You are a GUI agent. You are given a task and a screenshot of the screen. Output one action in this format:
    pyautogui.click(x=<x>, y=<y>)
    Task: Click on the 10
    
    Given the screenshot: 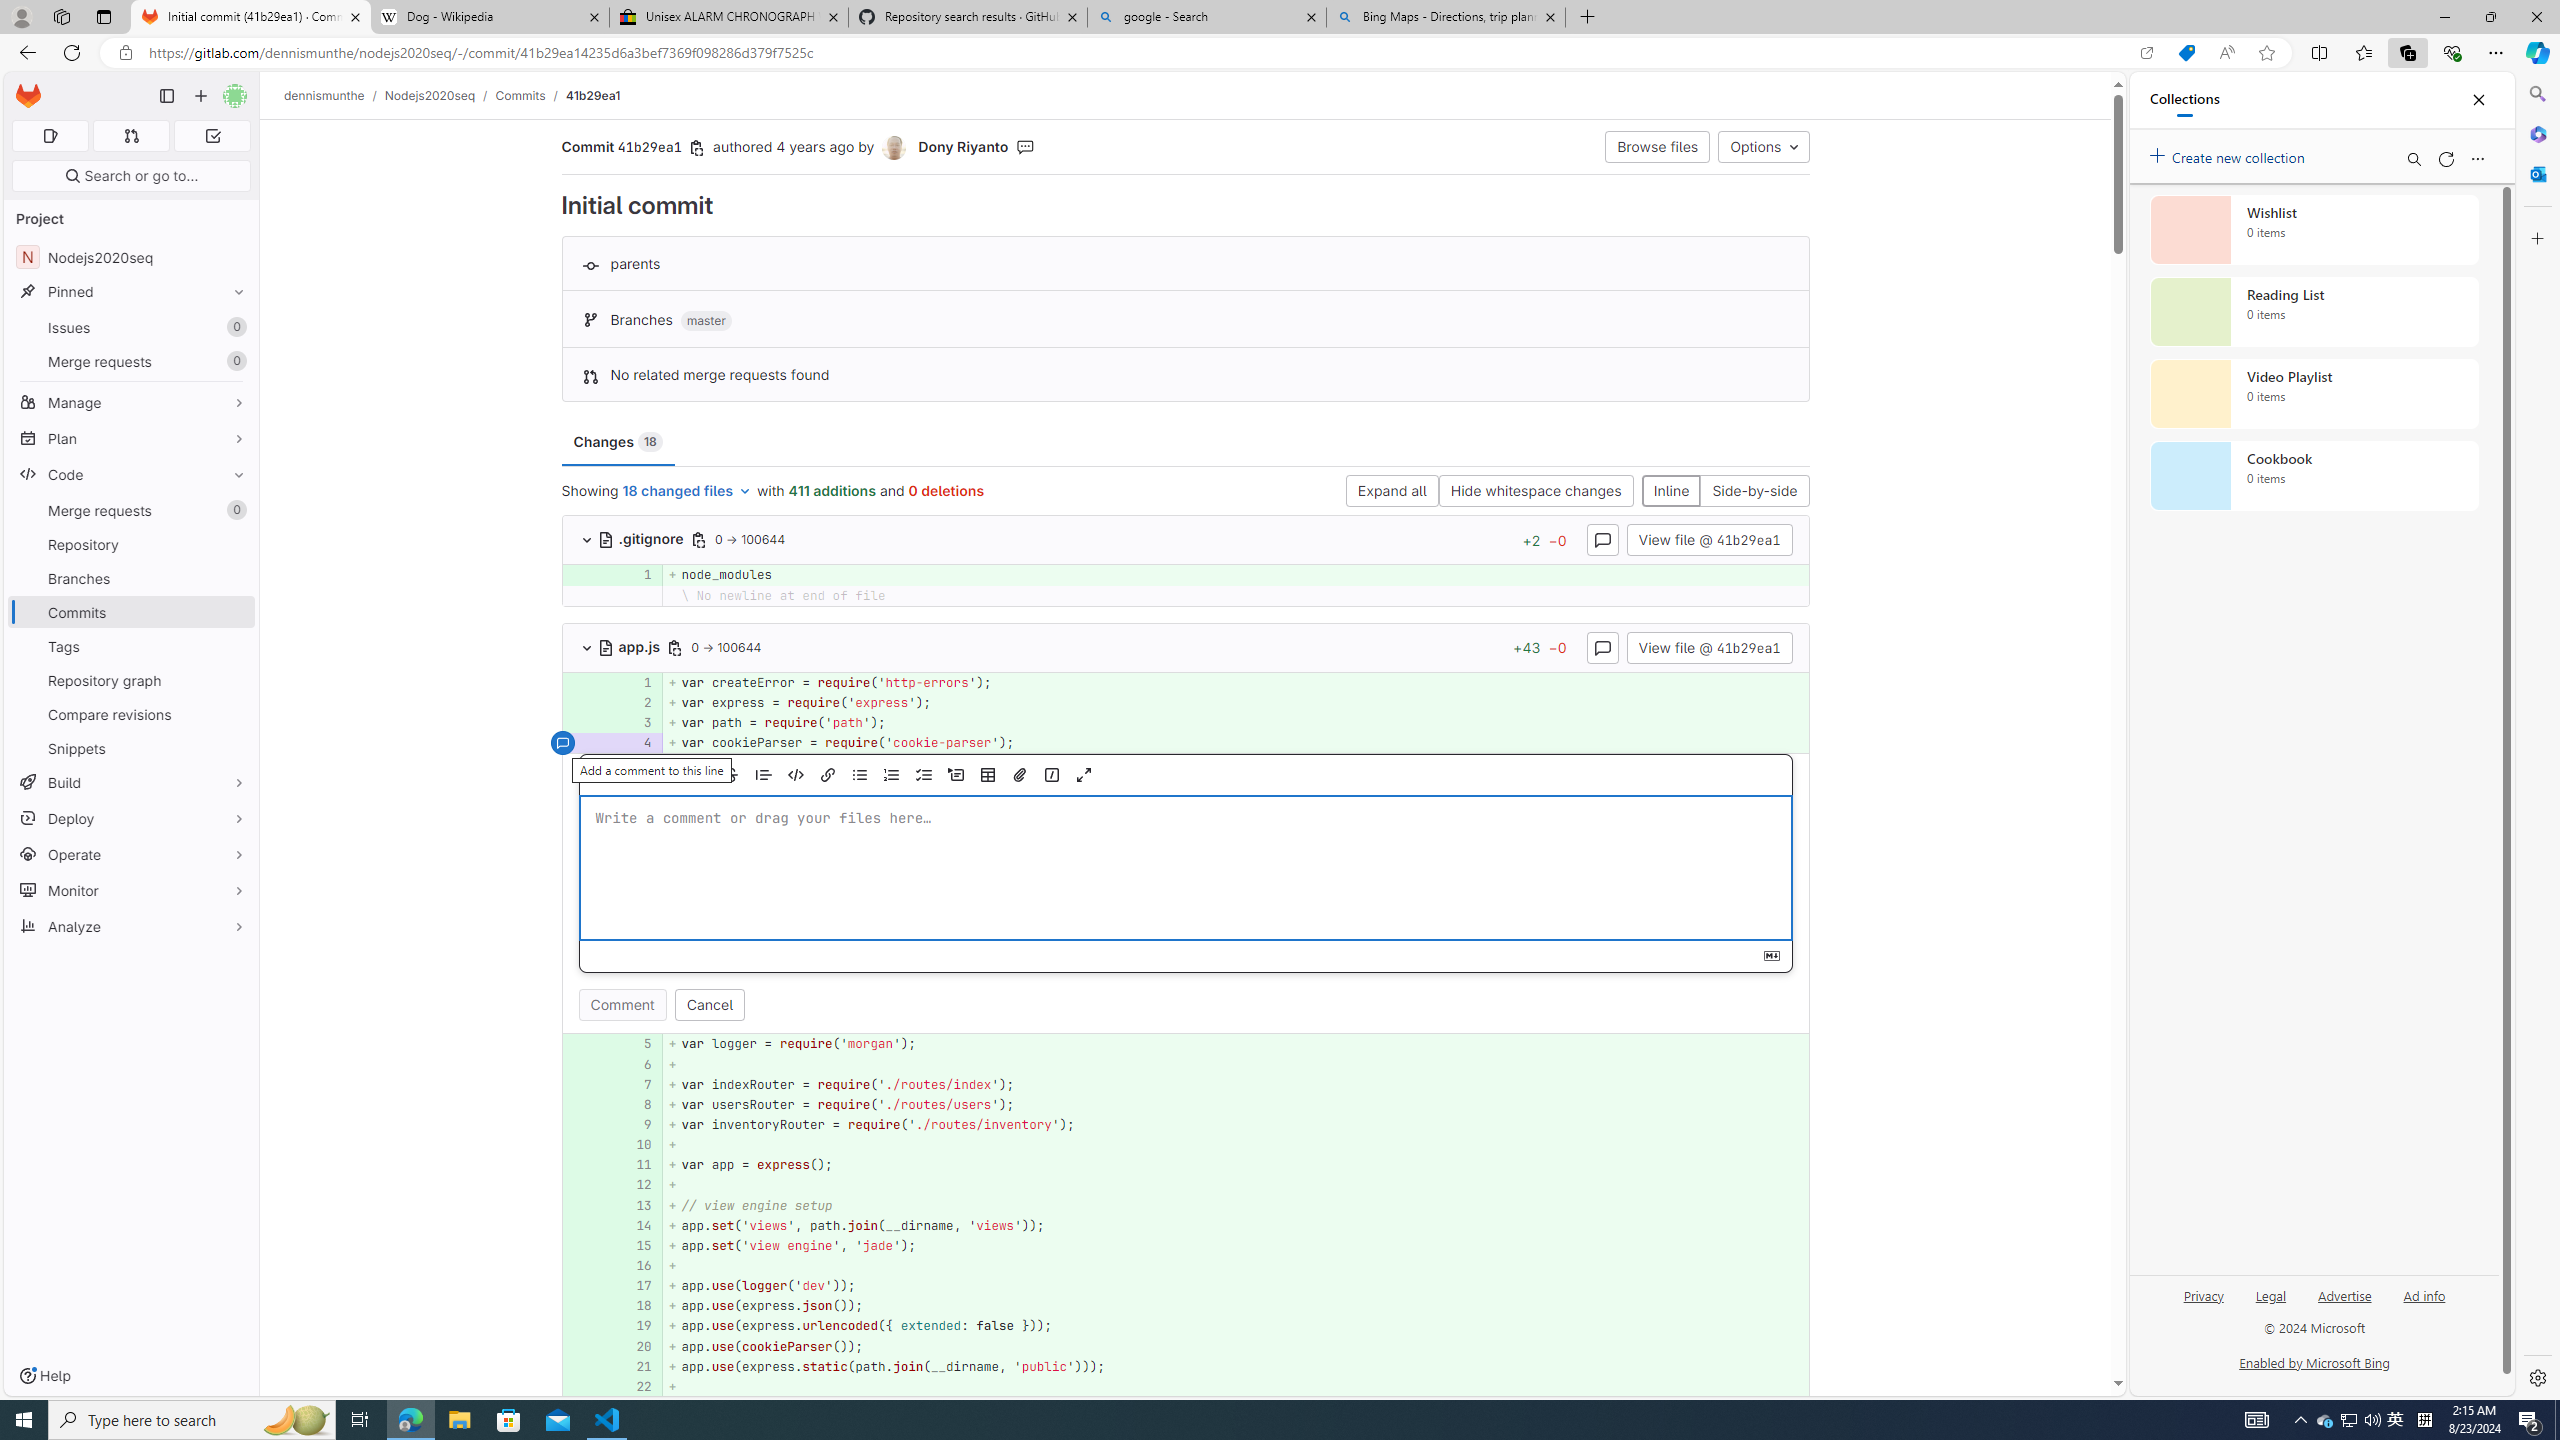 What is the action you would take?
    pyautogui.click(x=634, y=1145)
    